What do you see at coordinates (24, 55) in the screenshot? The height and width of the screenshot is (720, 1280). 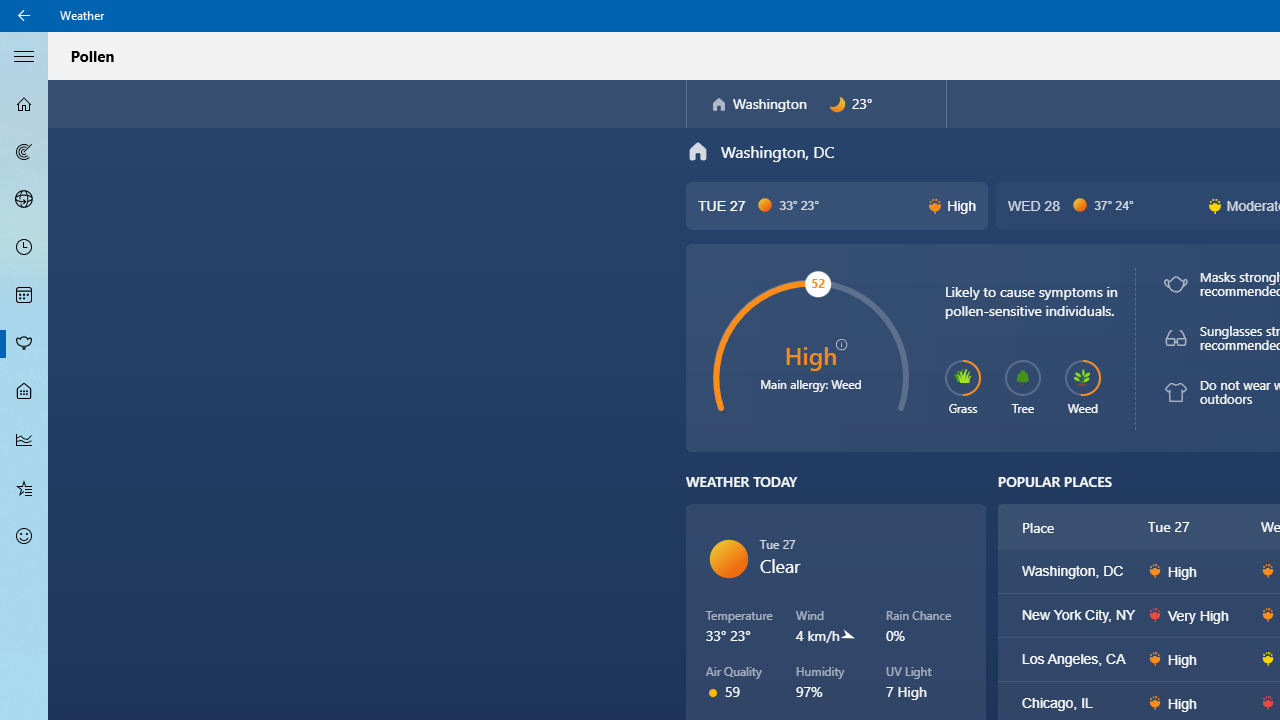 I see `Collapse Navigation` at bounding box center [24, 55].